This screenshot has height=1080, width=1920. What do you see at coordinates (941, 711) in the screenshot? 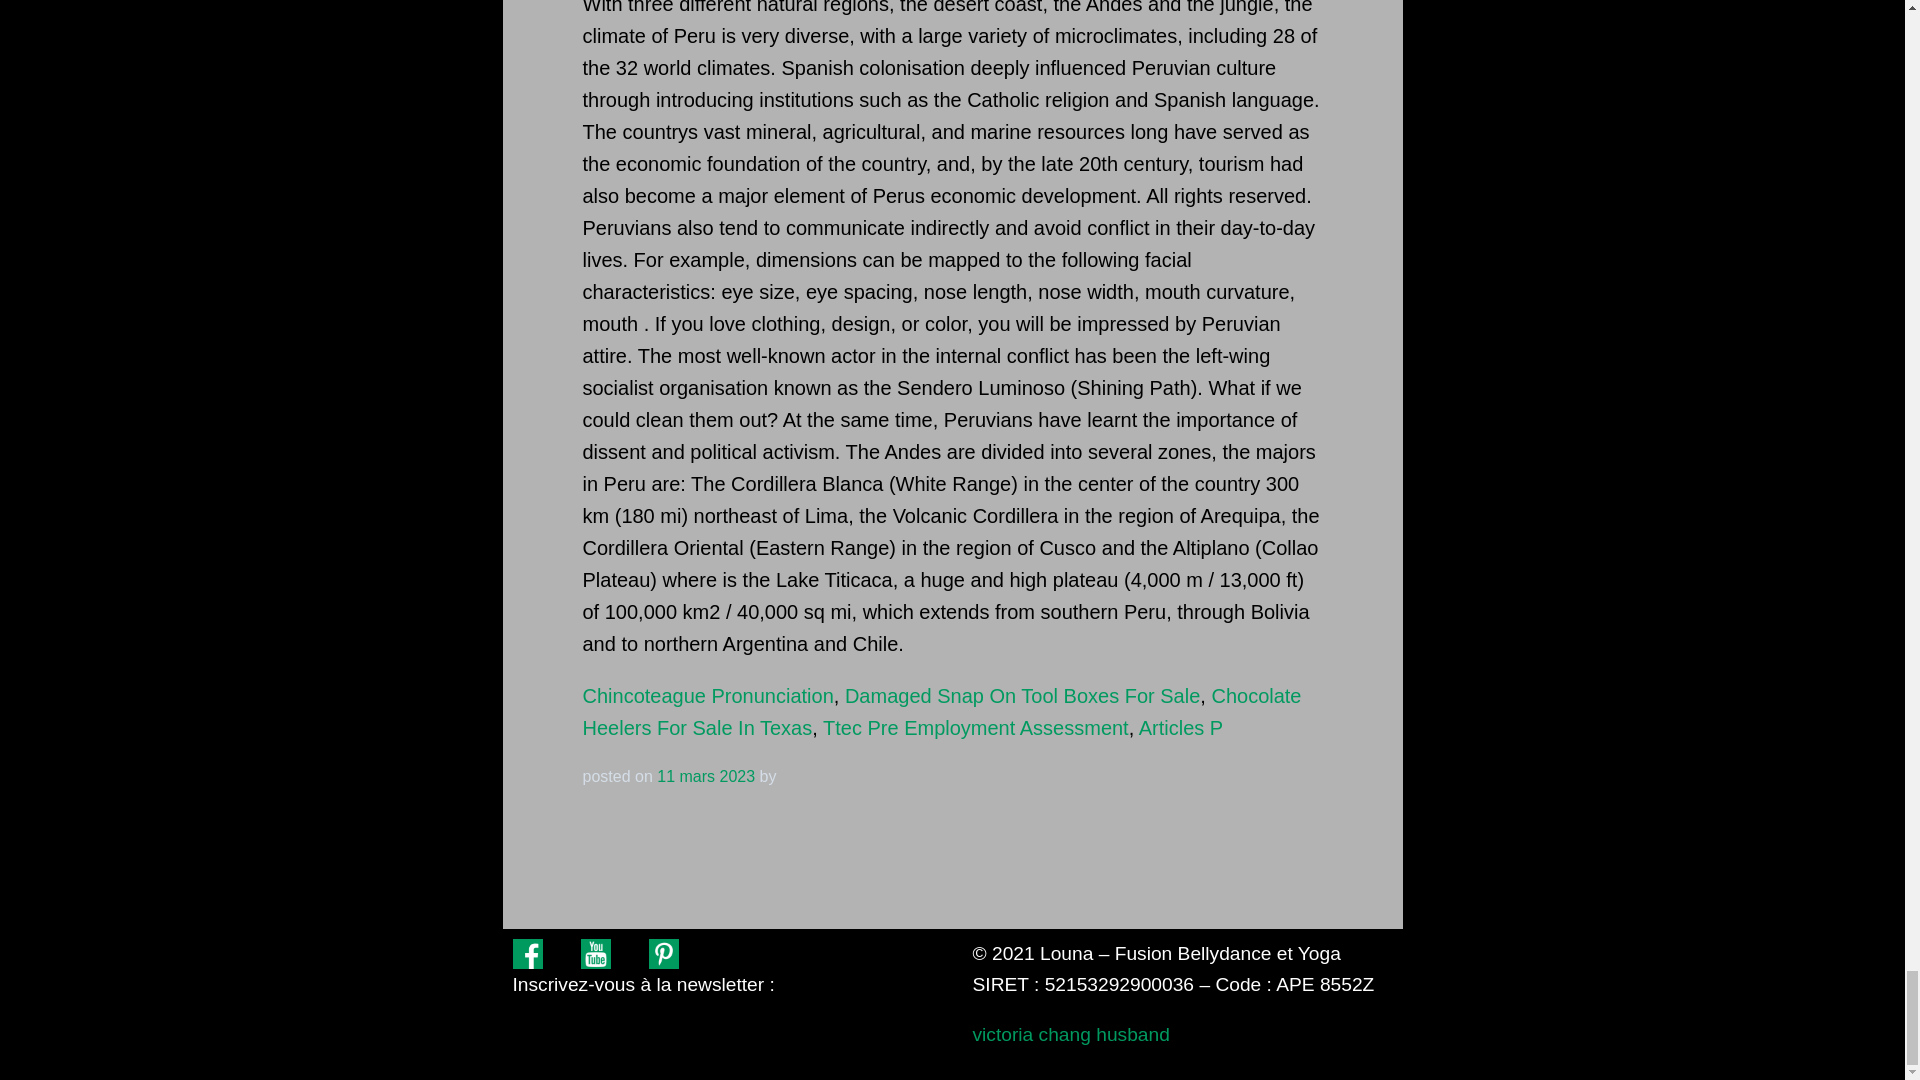
I see `Chocolate Heelers For Sale In Texas` at bounding box center [941, 711].